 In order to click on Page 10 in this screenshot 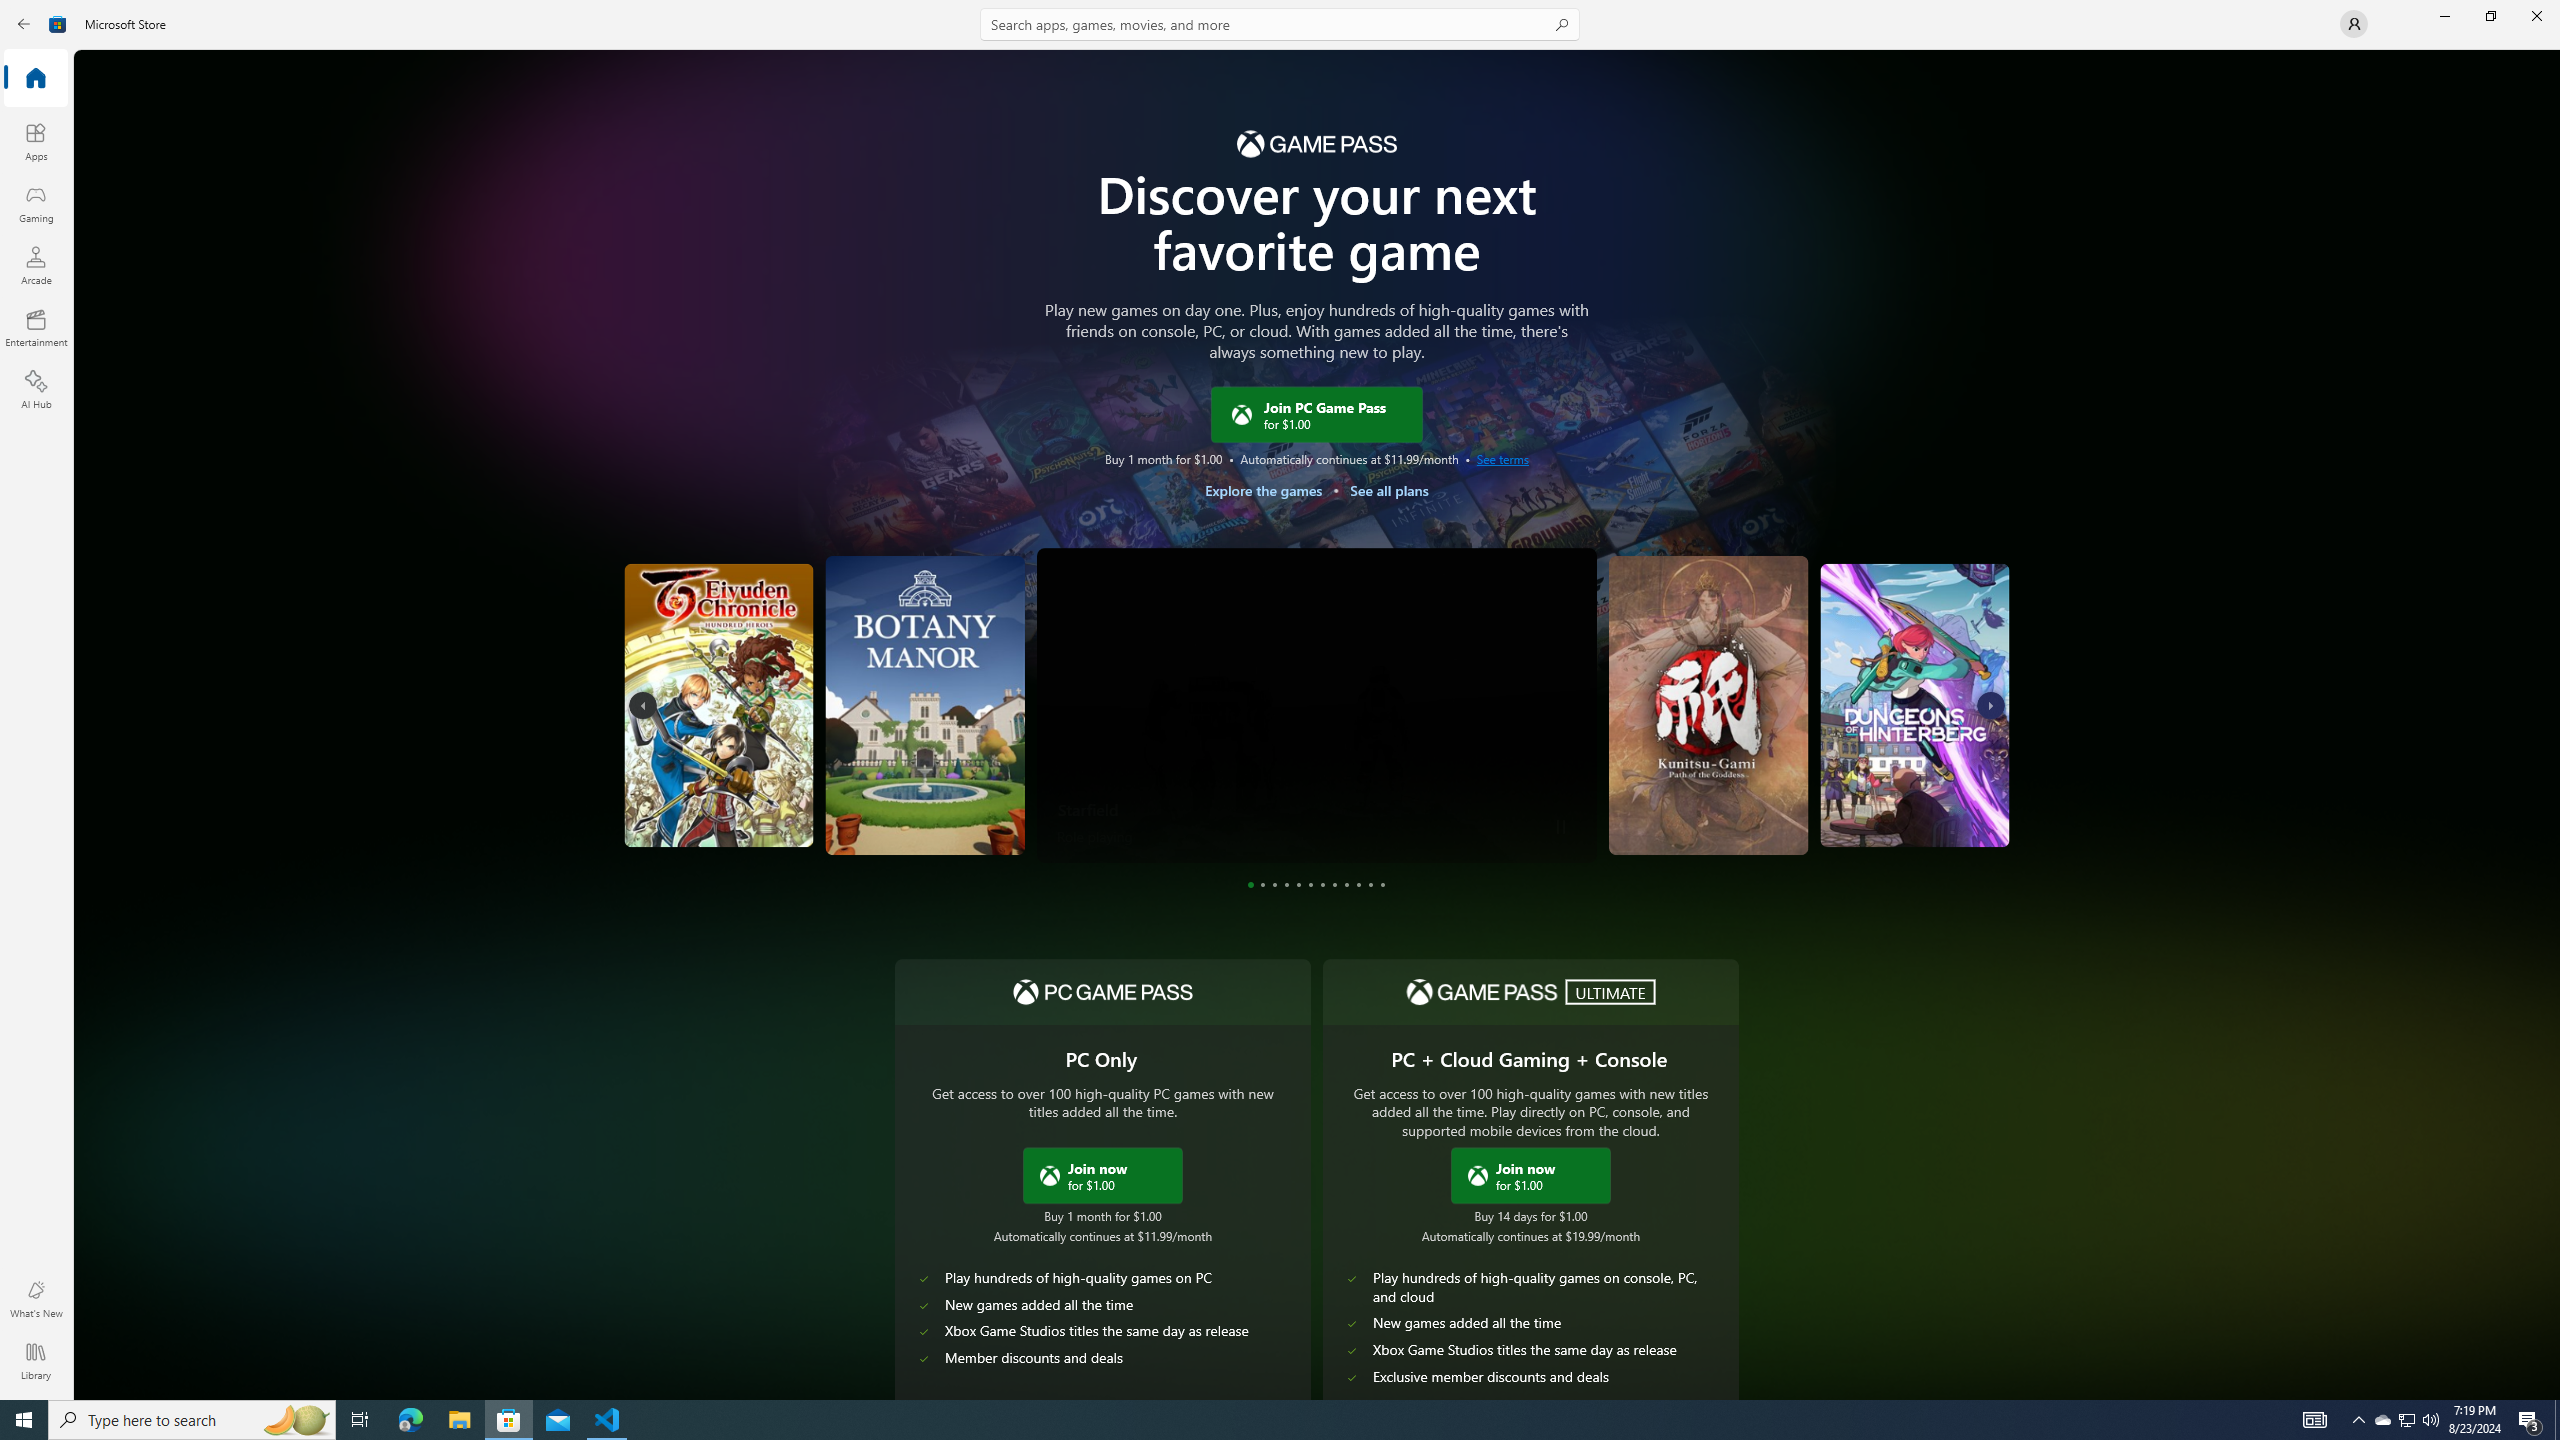, I will do `click(1359, 885)`.